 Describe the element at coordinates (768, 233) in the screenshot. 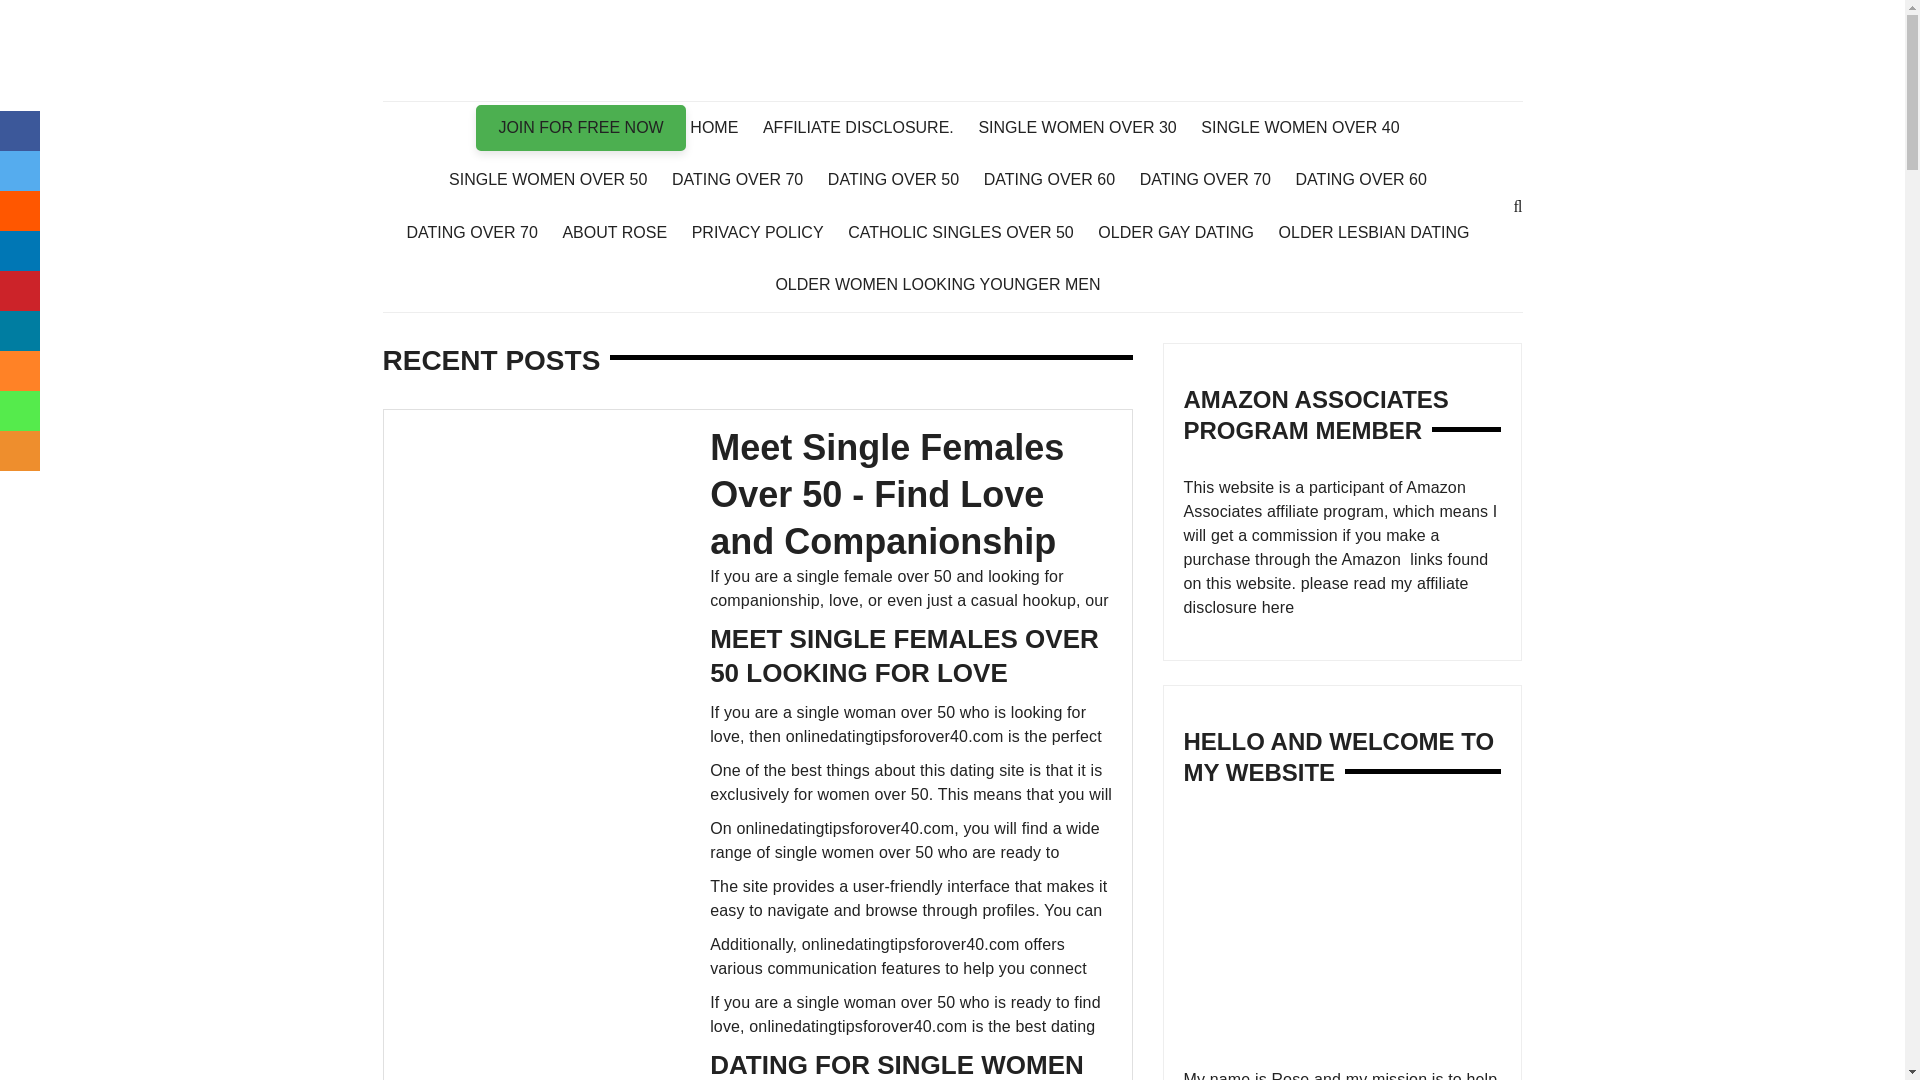

I see `PRIVACY POLICY` at that location.